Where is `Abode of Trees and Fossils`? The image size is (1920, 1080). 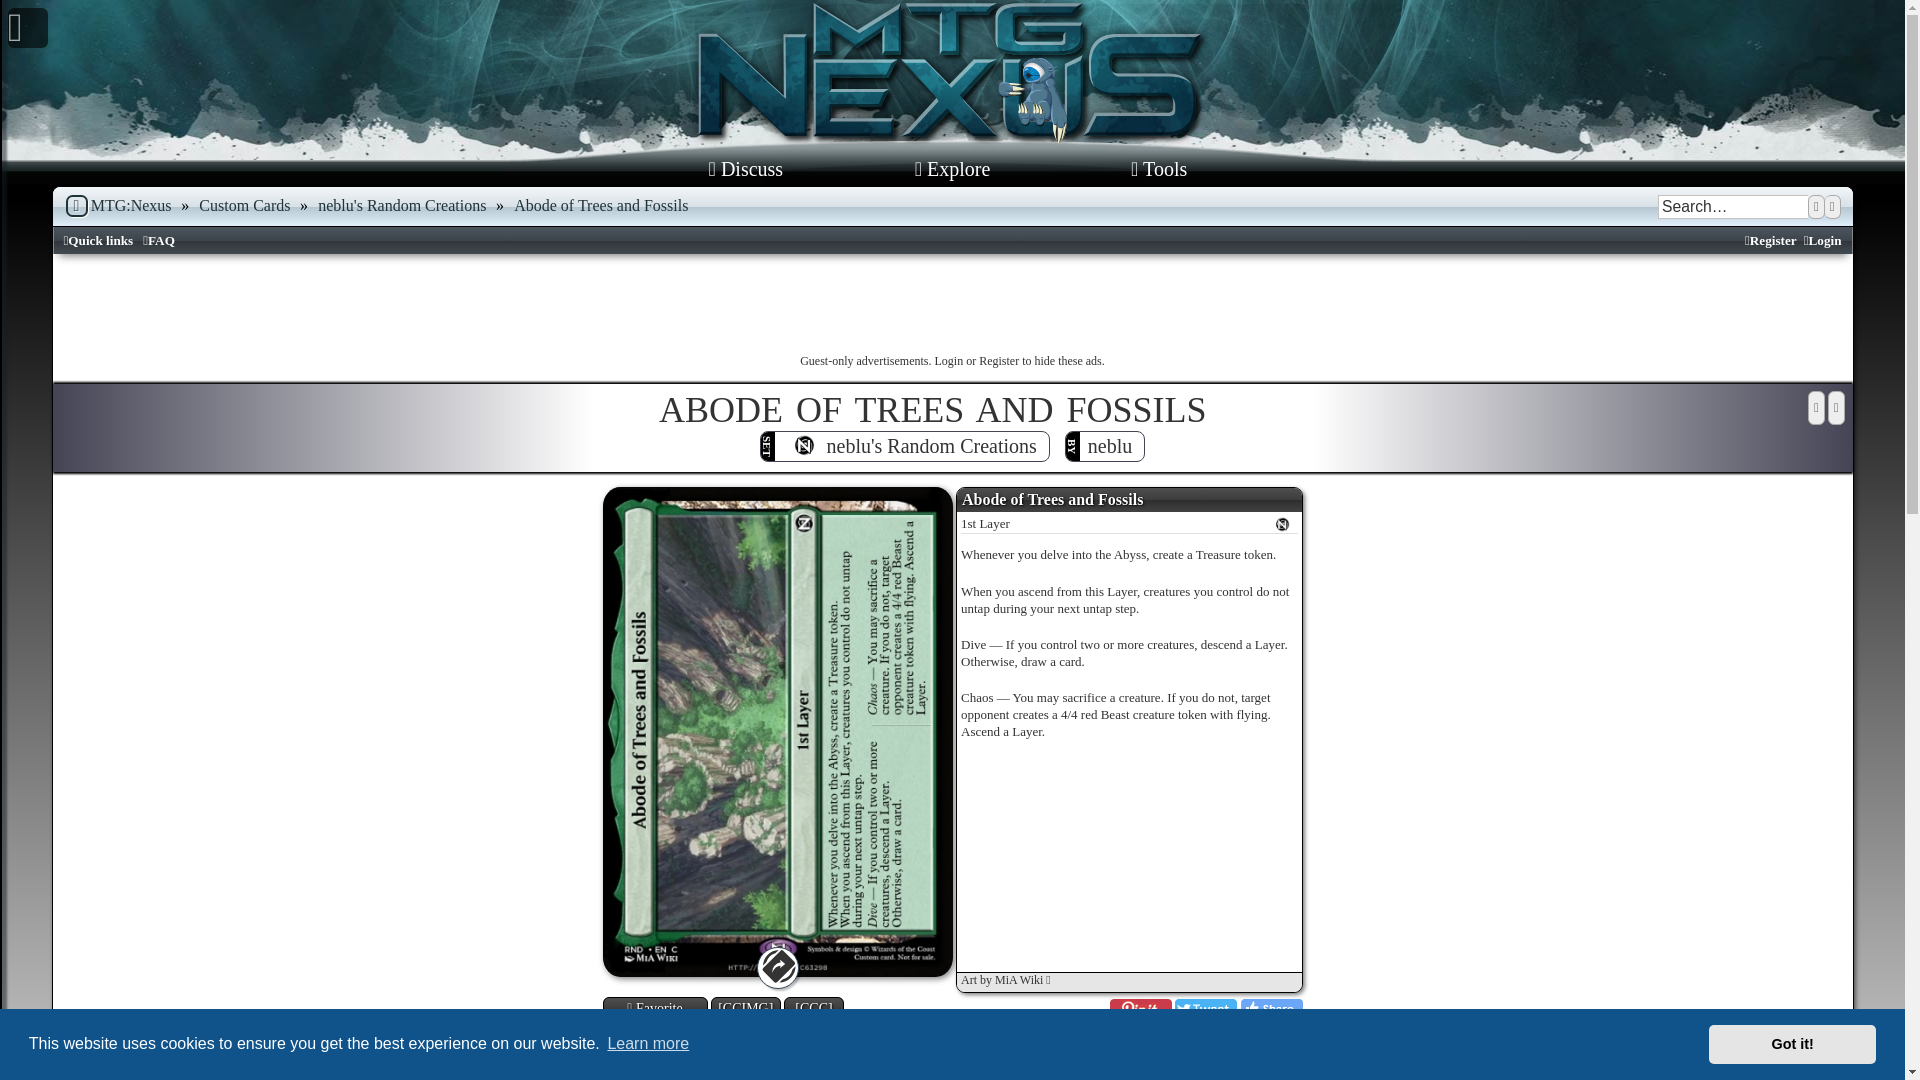
Abode of Trees and Fossils is located at coordinates (600, 205).